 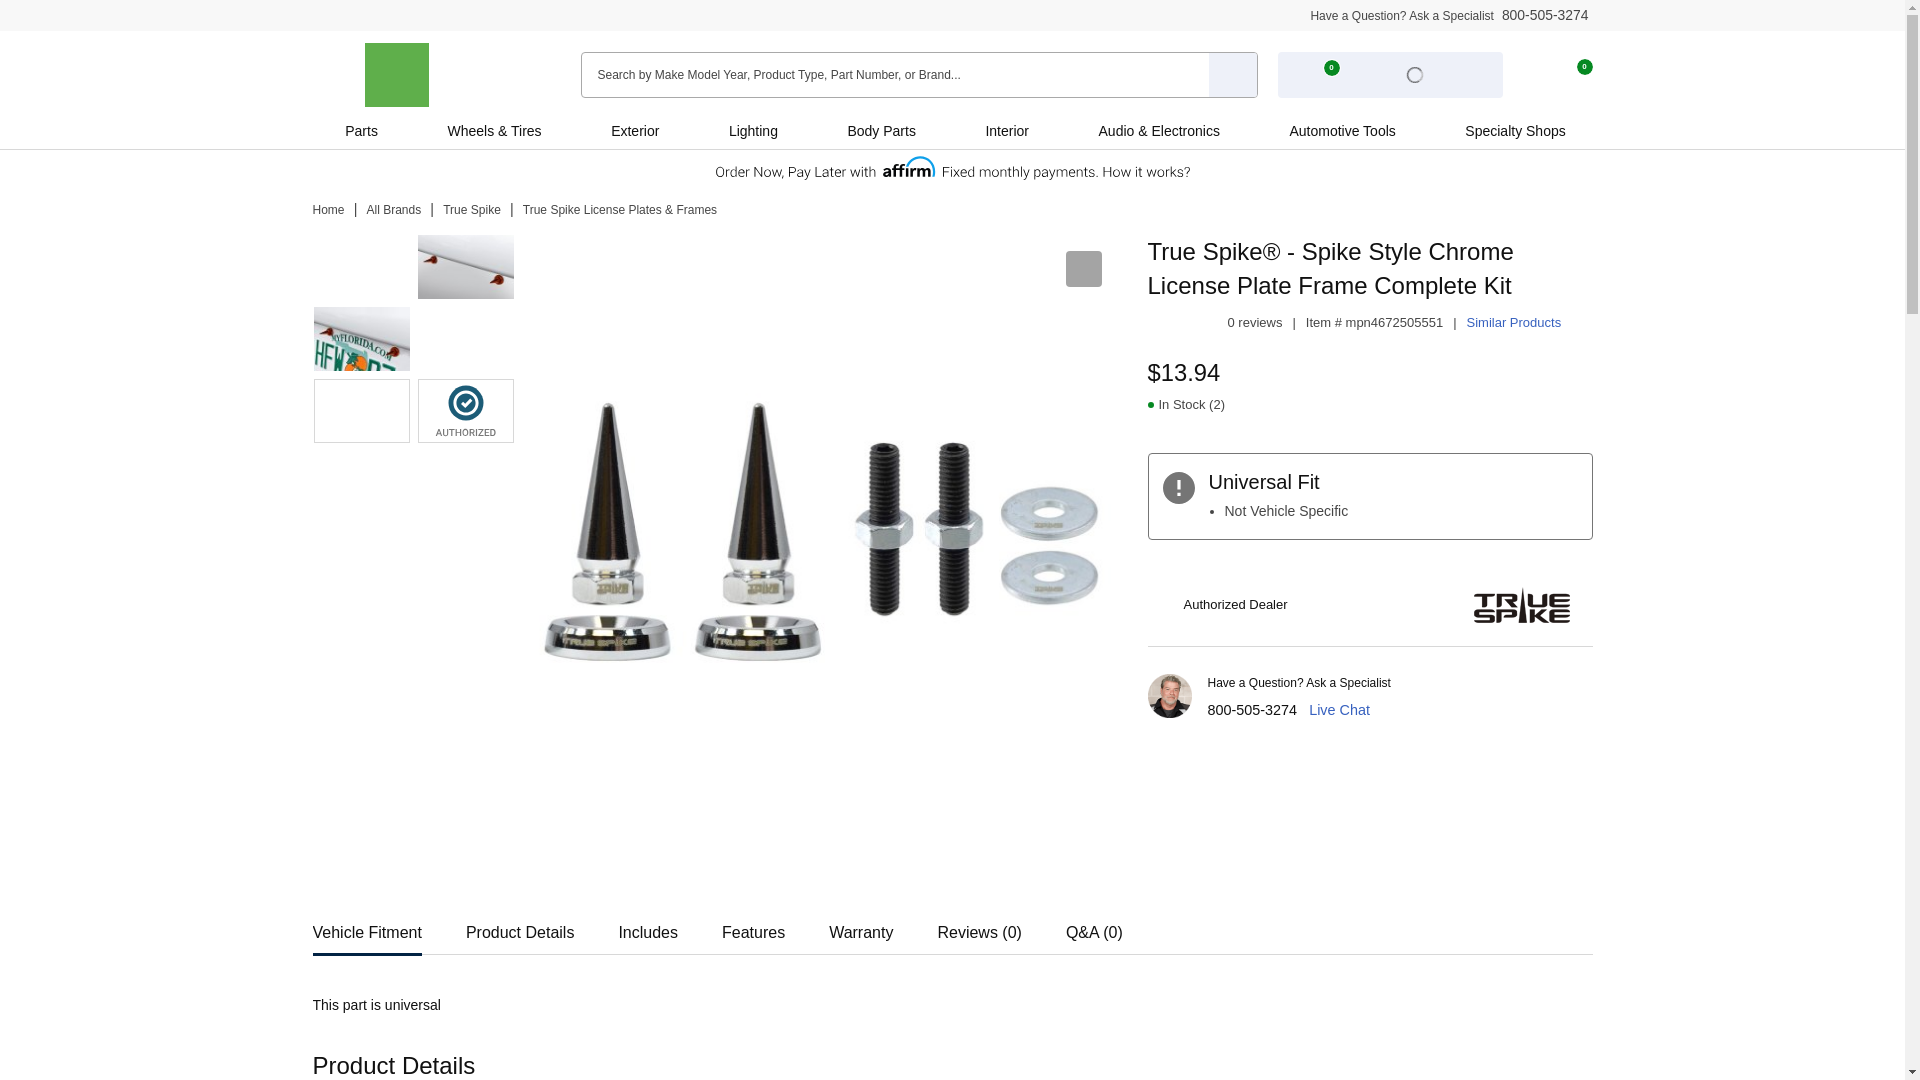 What do you see at coordinates (1252, 710) in the screenshot?
I see `800-505-3274` at bounding box center [1252, 710].